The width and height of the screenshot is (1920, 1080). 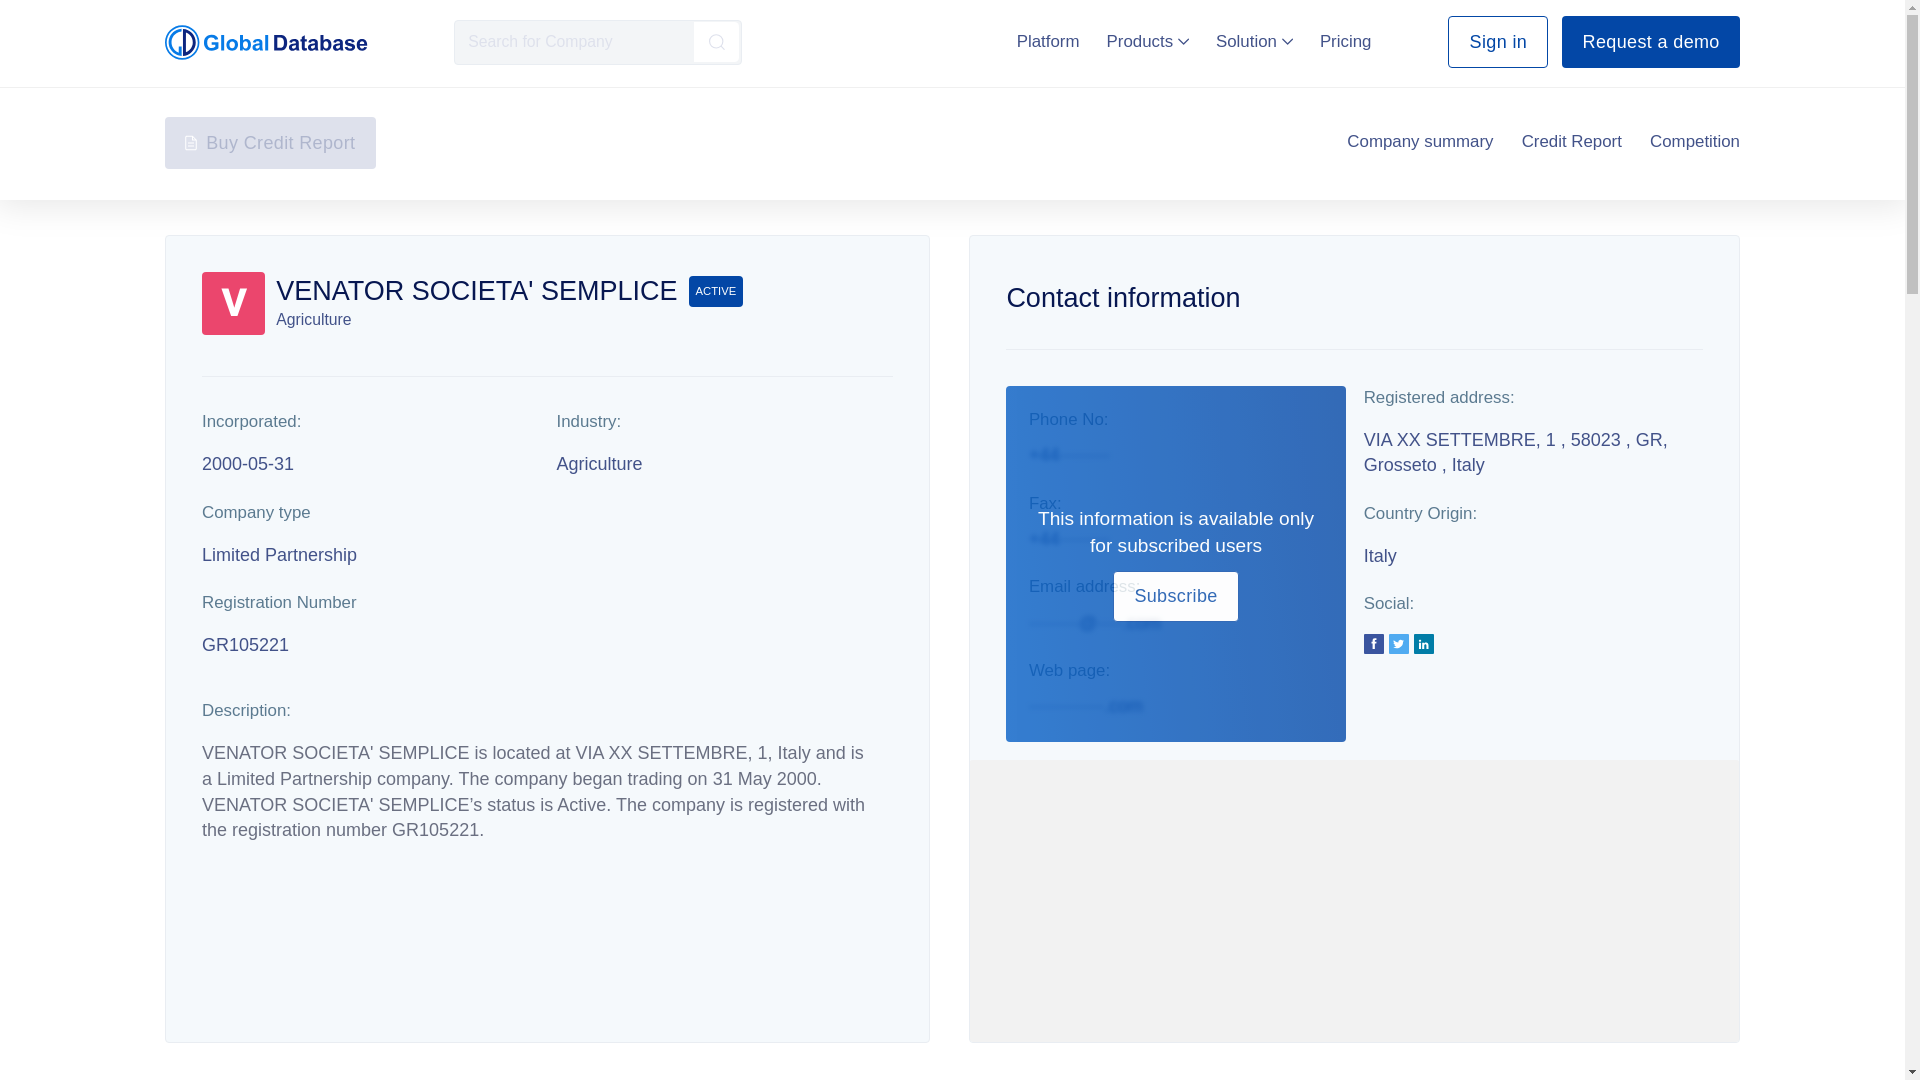 I want to click on Buy Credit Report, so click(x=270, y=142).